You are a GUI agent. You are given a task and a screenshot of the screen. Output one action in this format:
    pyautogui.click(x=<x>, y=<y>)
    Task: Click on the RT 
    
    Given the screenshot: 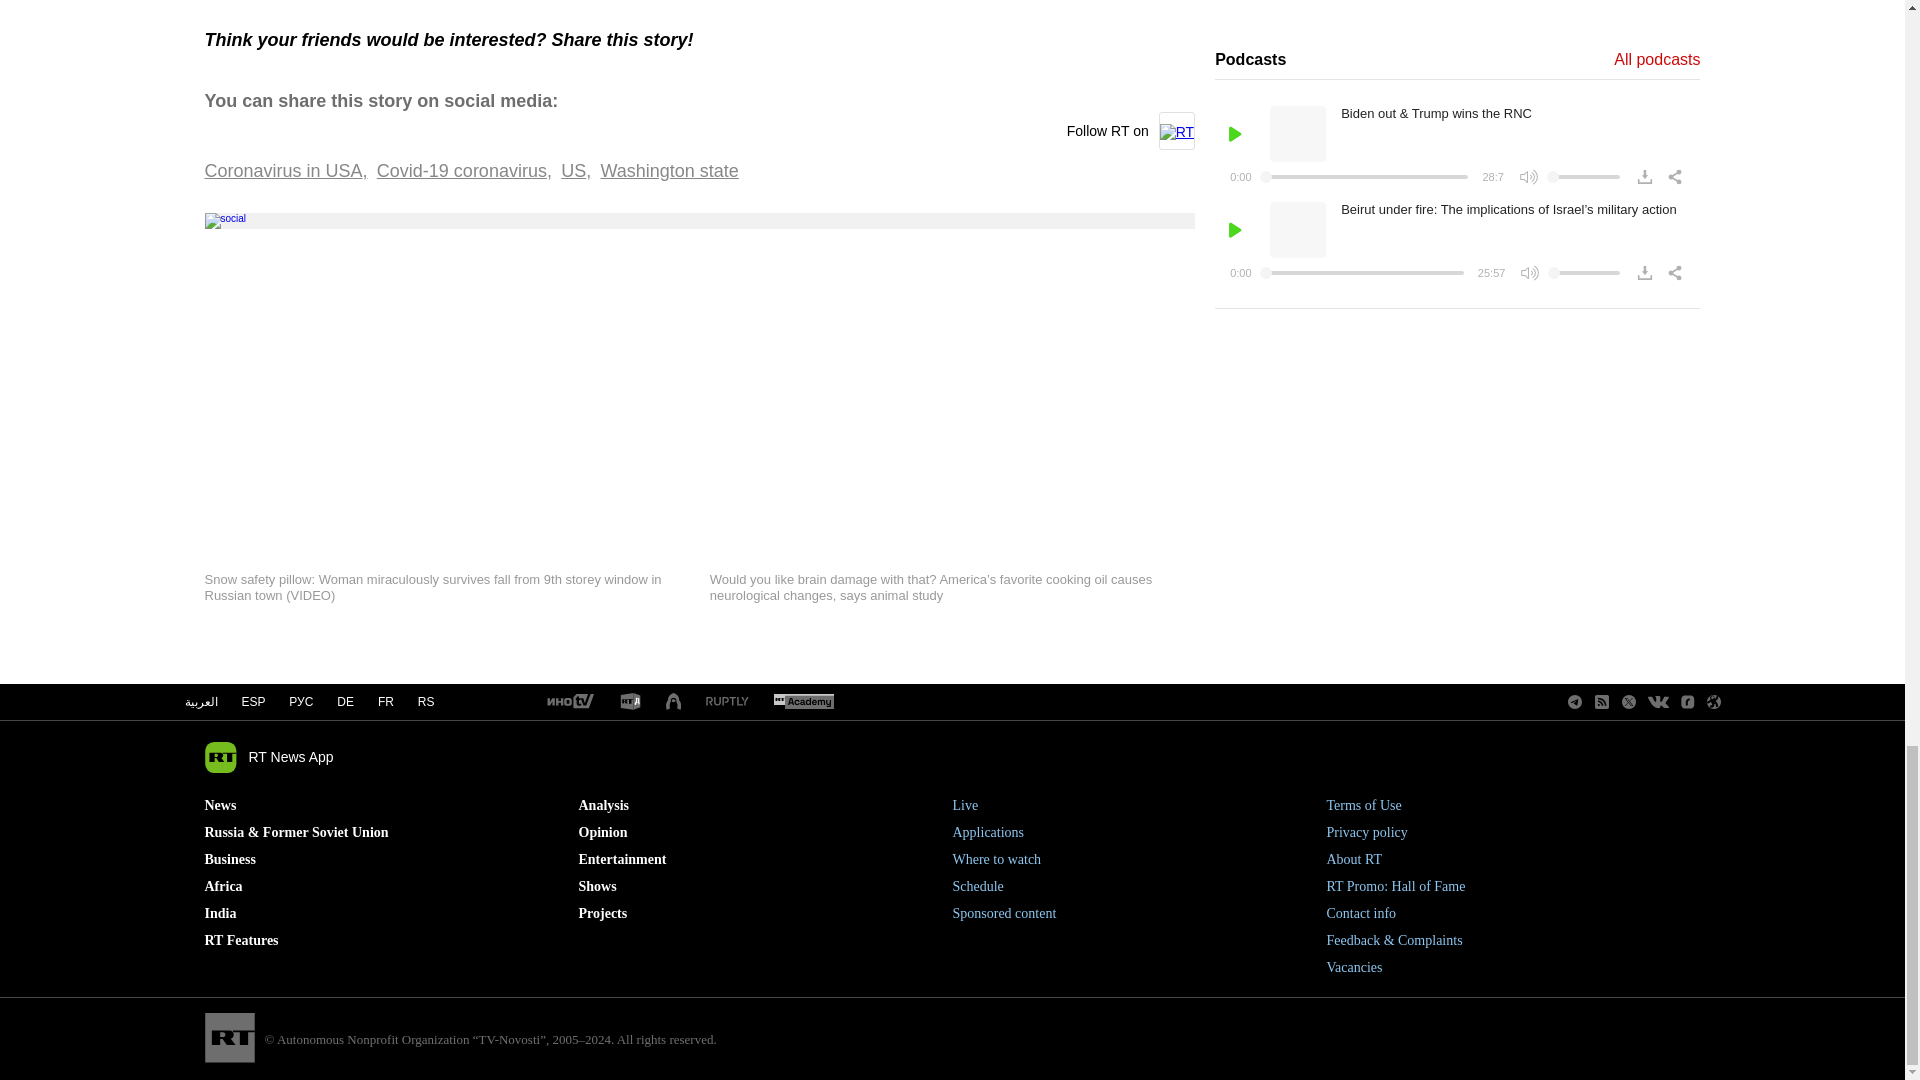 What is the action you would take?
    pyautogui.click(x=569, y=702)
    